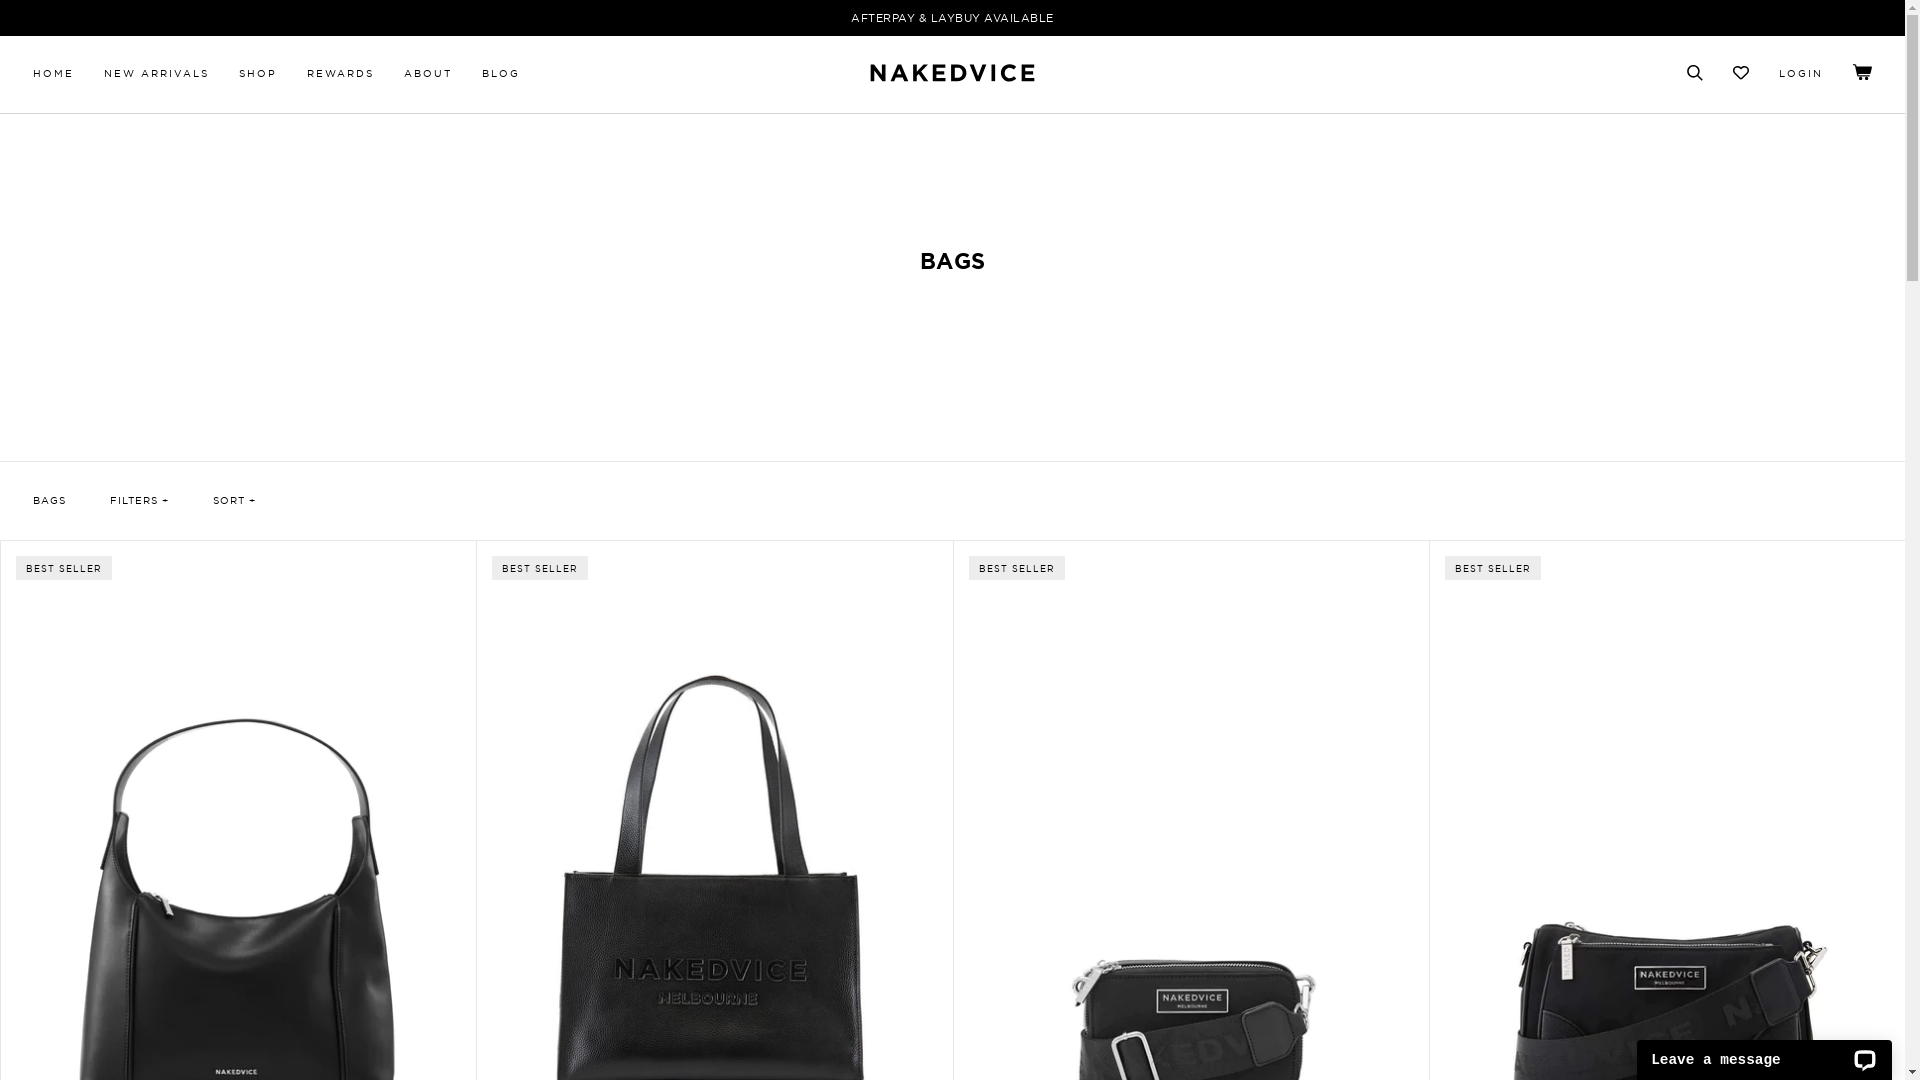 Image resolution: width=1920 pixels, height=1080 pixels. What do you see at coordinates (54, 72) in the screenshot?
I see `HOME` at bounding box center [54, 72].